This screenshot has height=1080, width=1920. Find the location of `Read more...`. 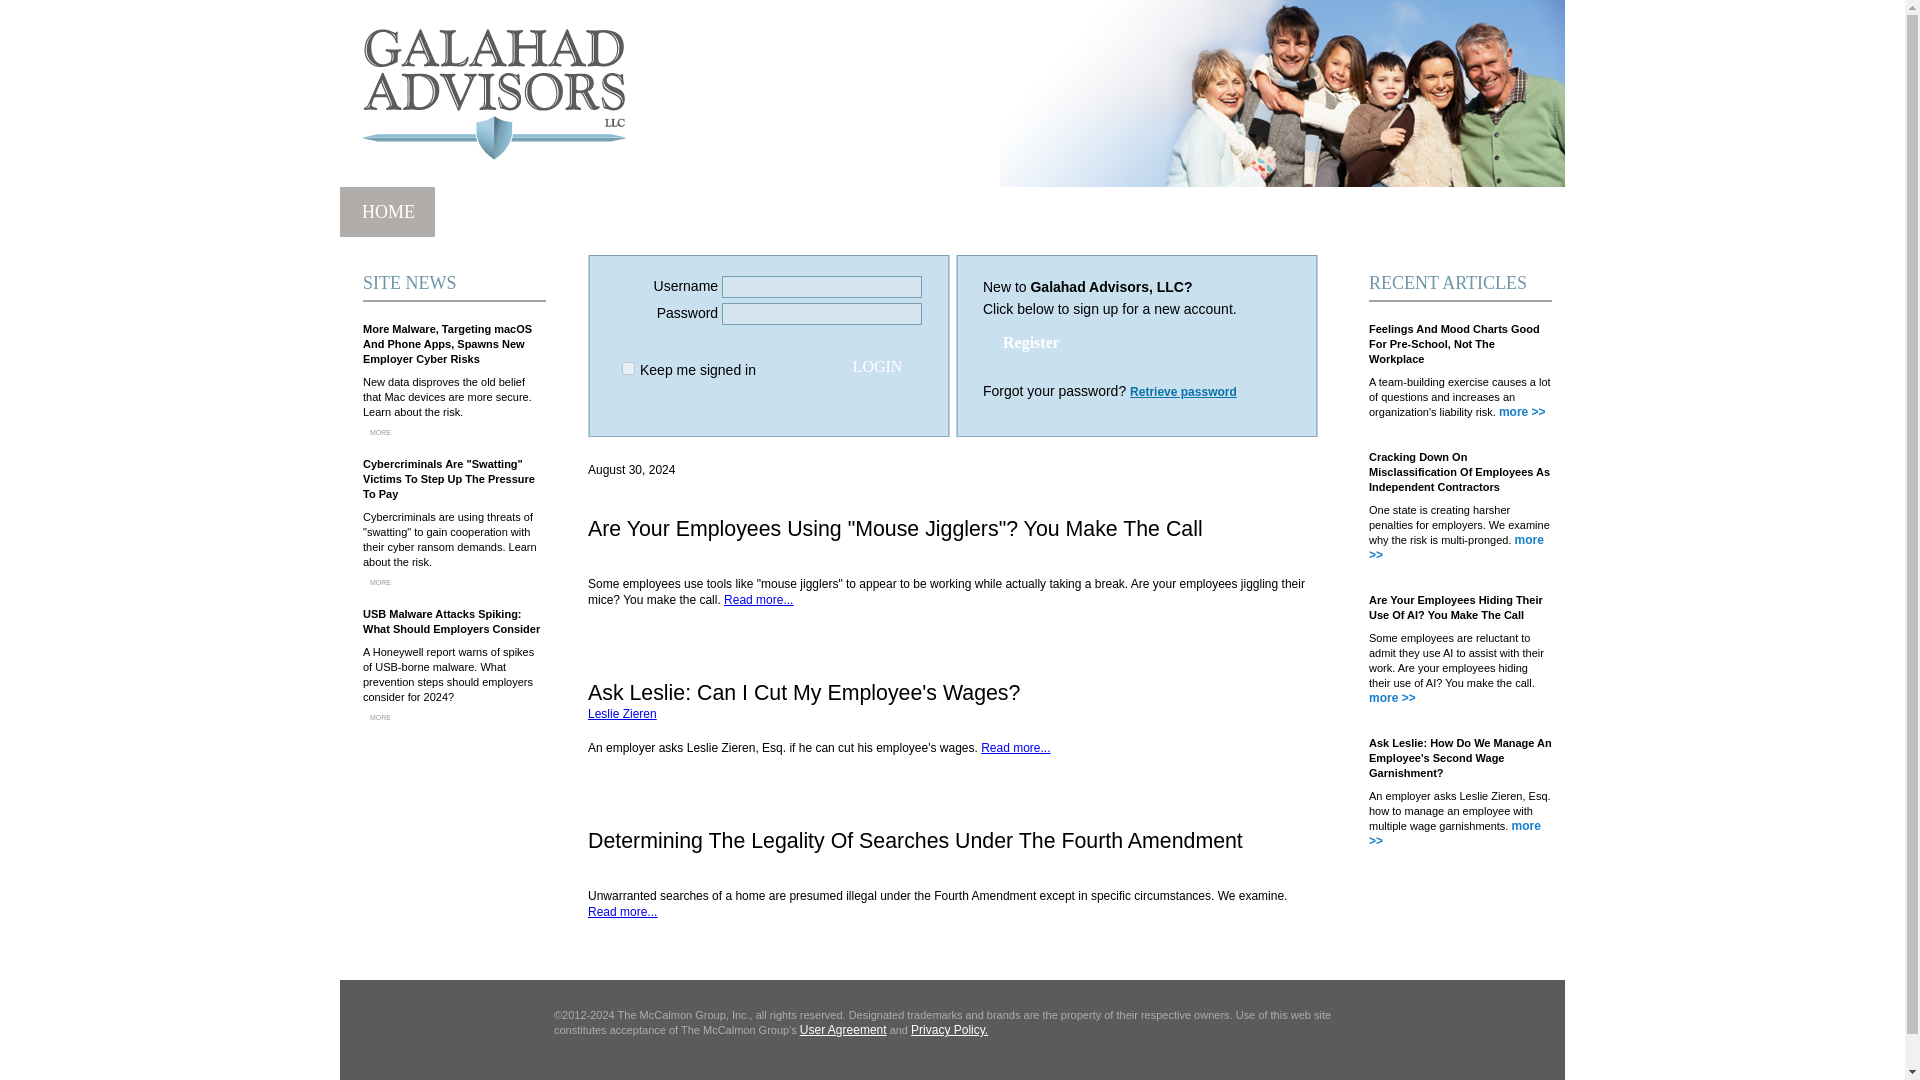

Read more... is located at coordinates (622, 912).